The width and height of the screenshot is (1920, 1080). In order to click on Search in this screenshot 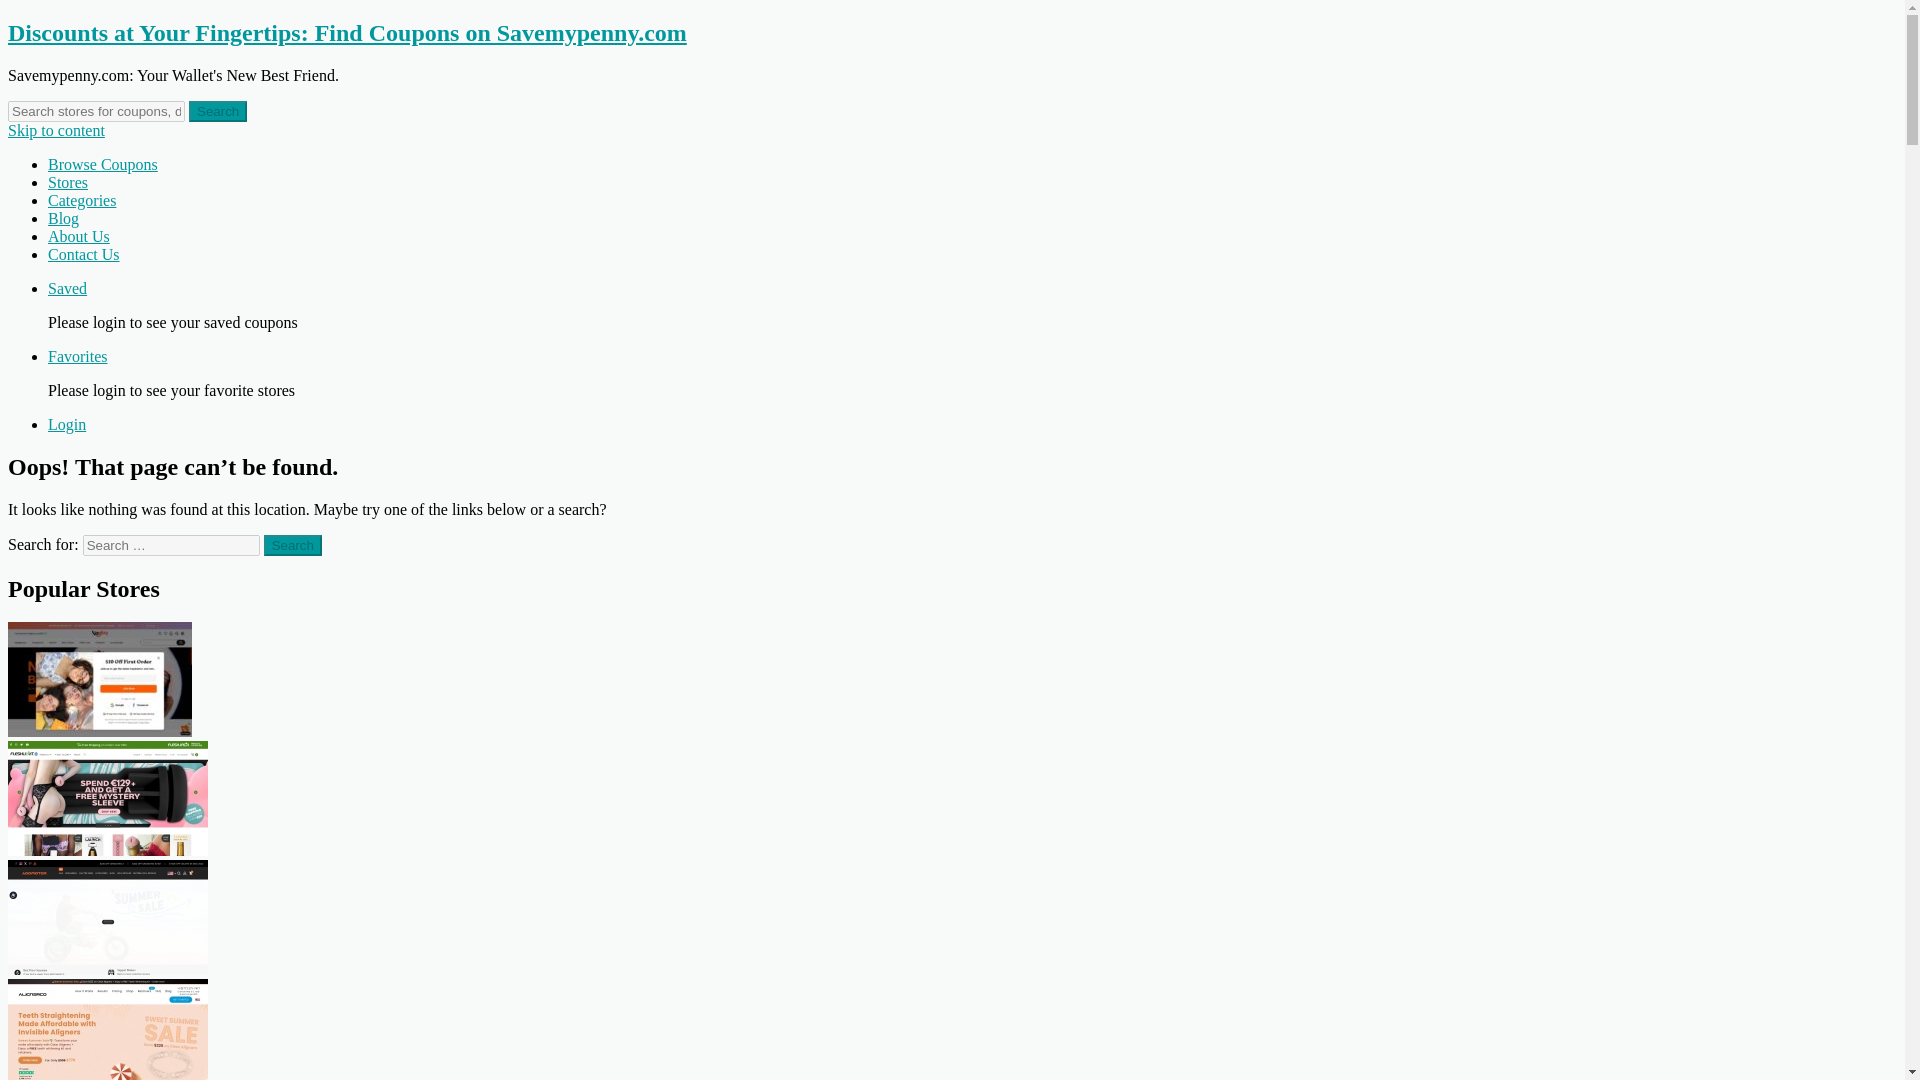, I will do `click(293, 545)`.